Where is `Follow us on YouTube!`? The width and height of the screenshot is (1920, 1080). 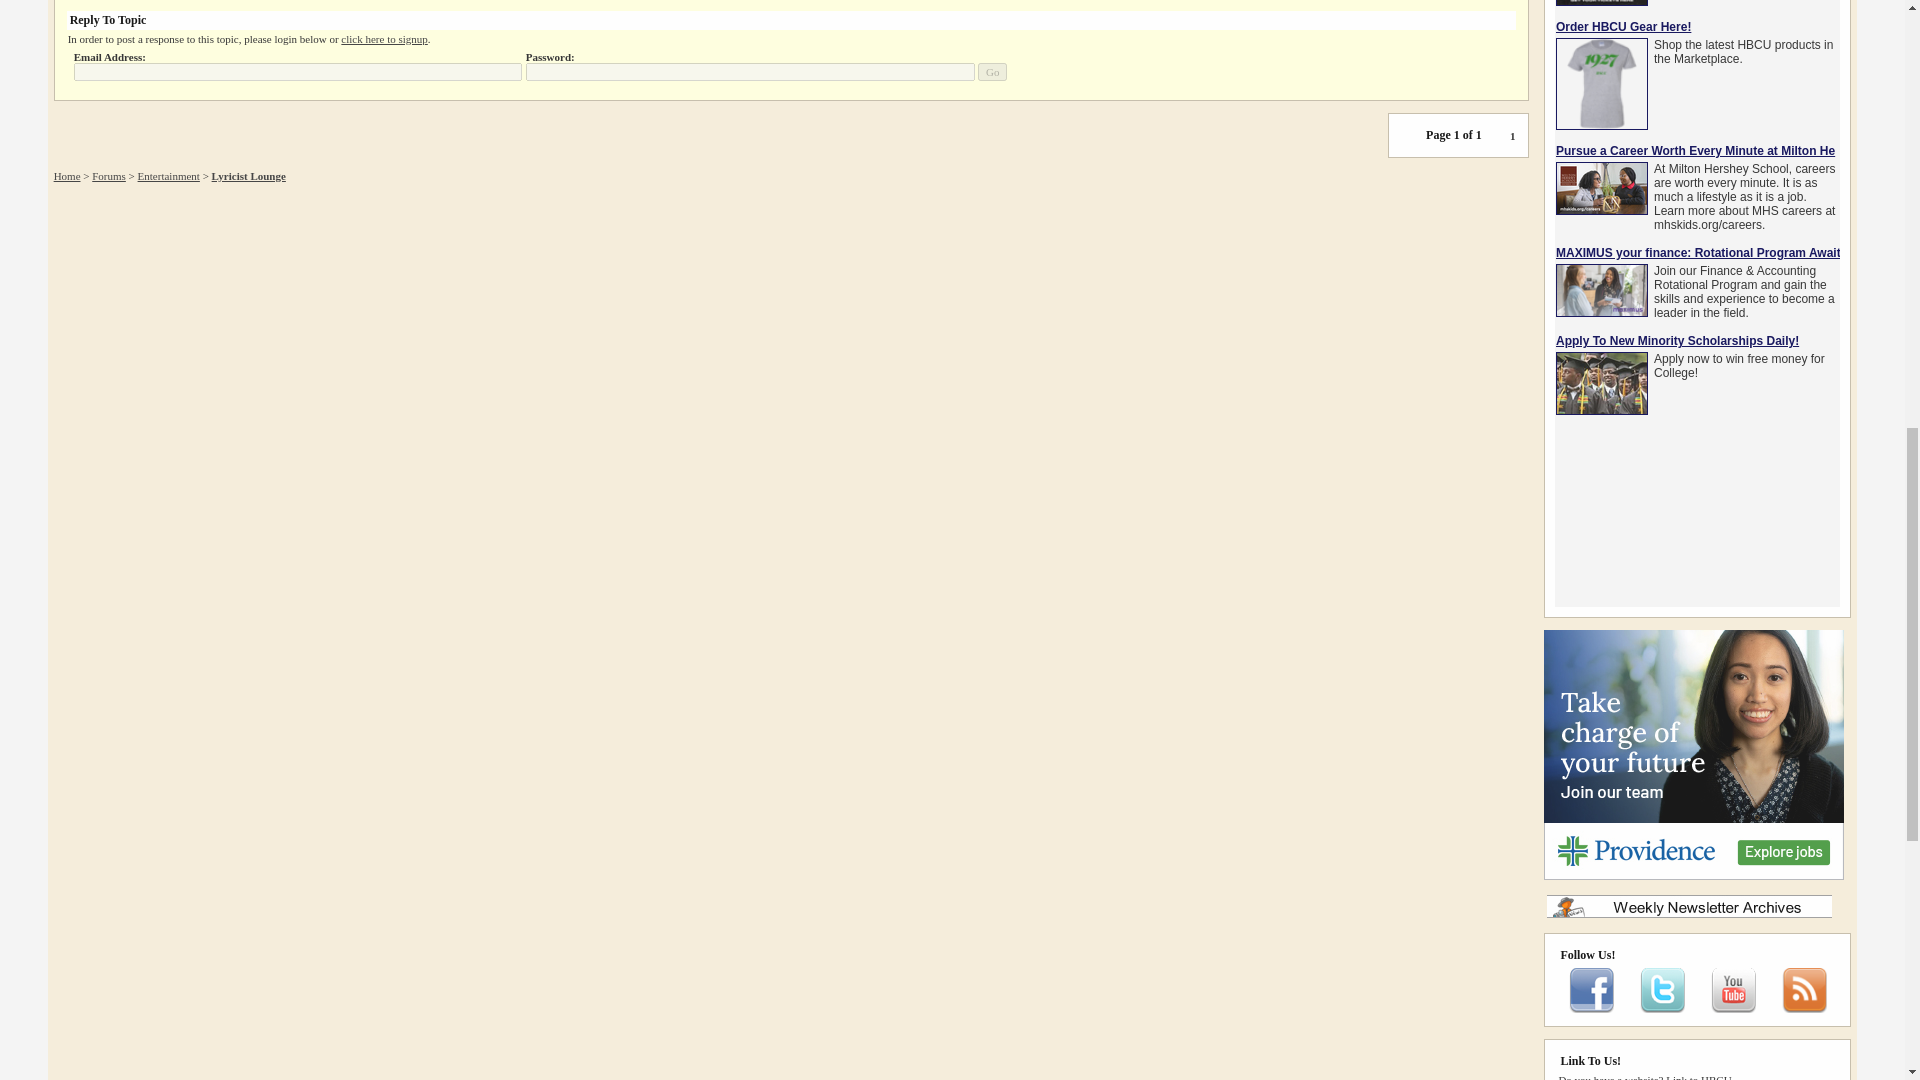
Follow us on YouTube! is located at coordinates (1733, 1009).